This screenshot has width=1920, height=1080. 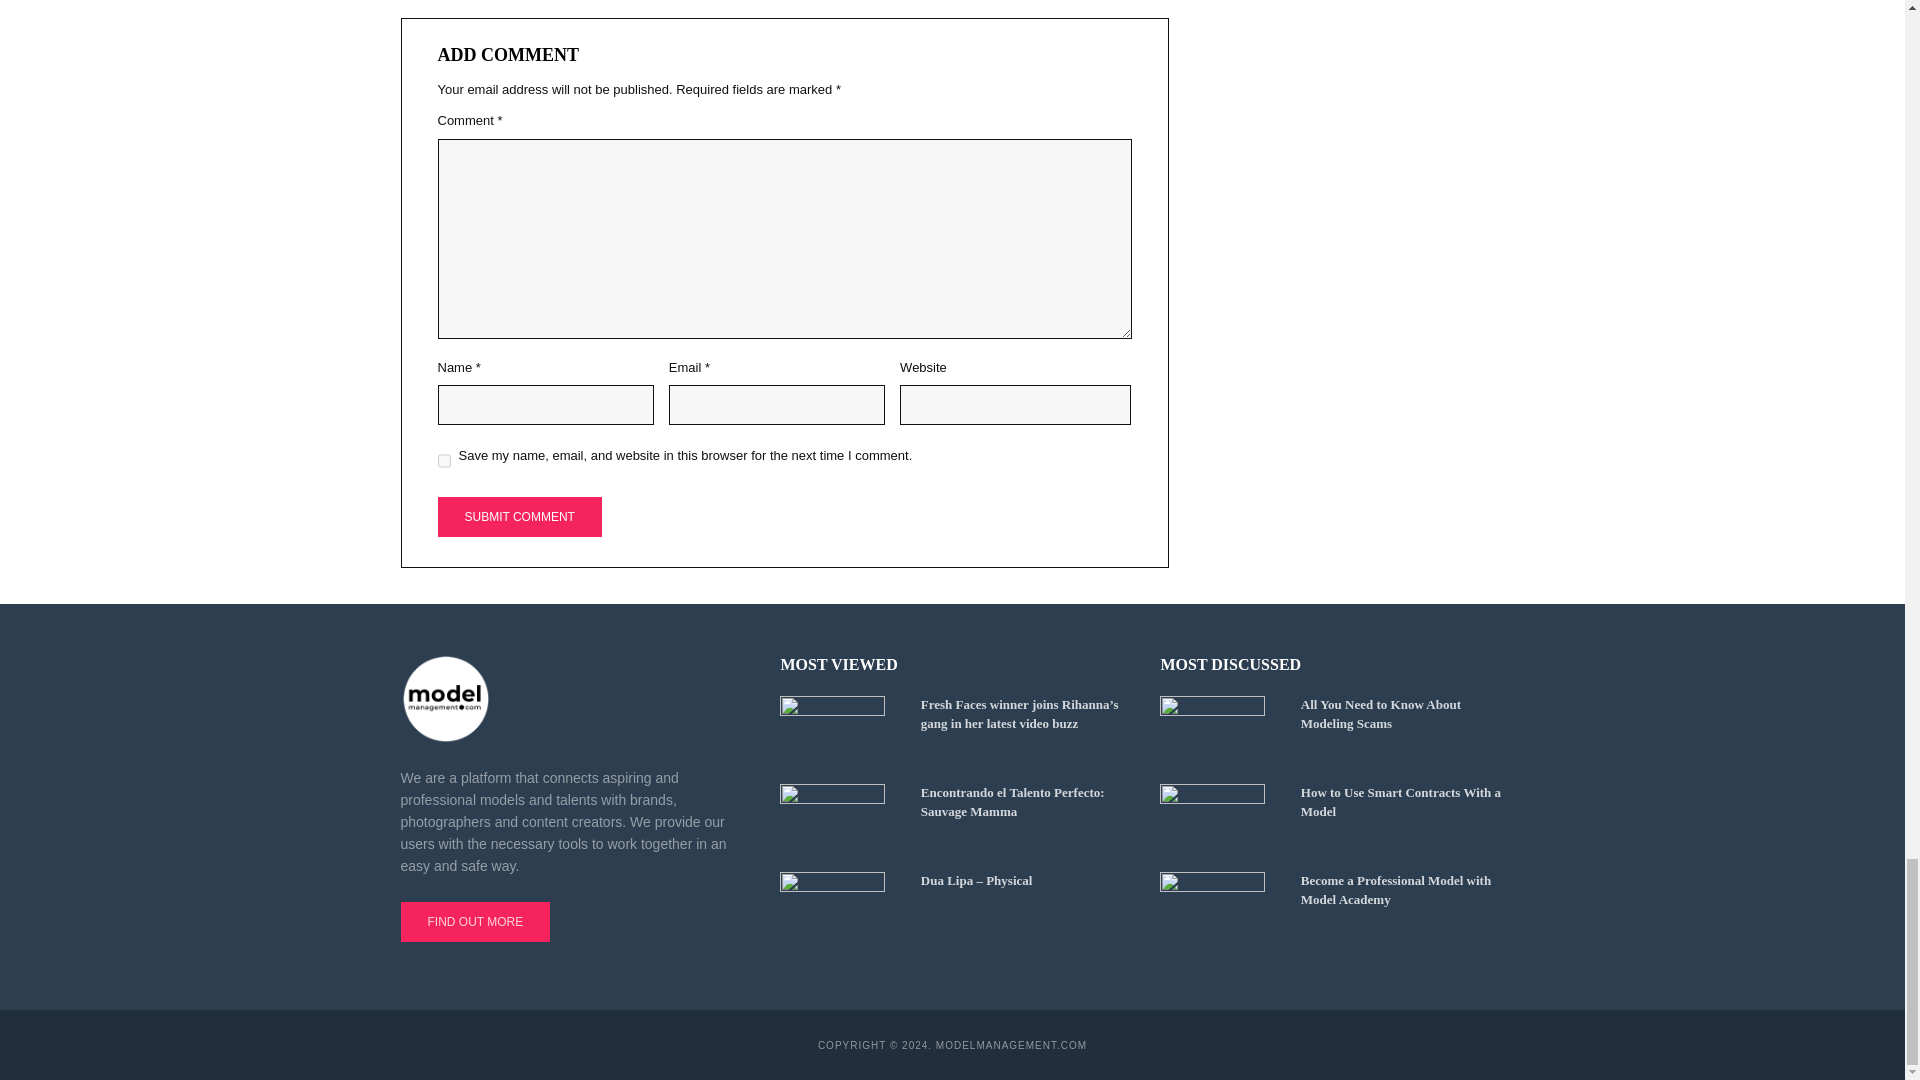 I want to click on How to Use Smart Contracts With a Model, so click(x=1220, y=819).